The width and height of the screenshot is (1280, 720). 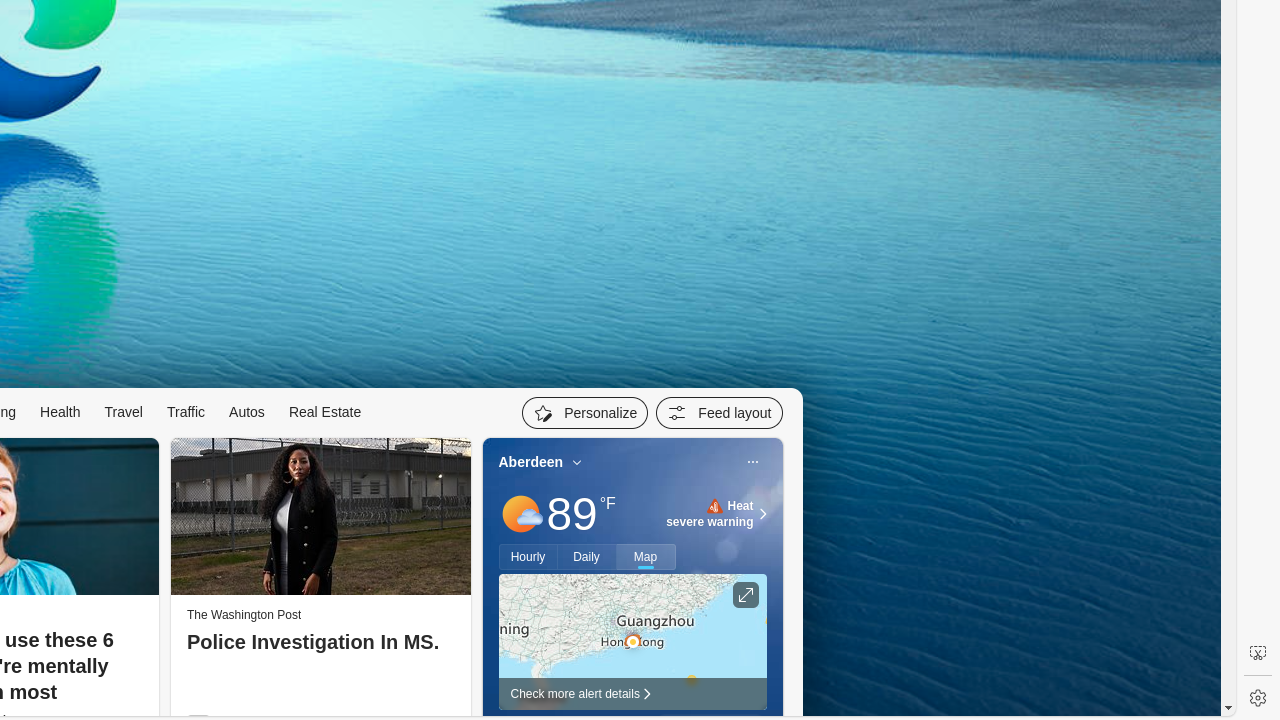 What do you see at coordinates (587, 557) in the screenshot?
I see `Daily` at bounding box center [587, 557].